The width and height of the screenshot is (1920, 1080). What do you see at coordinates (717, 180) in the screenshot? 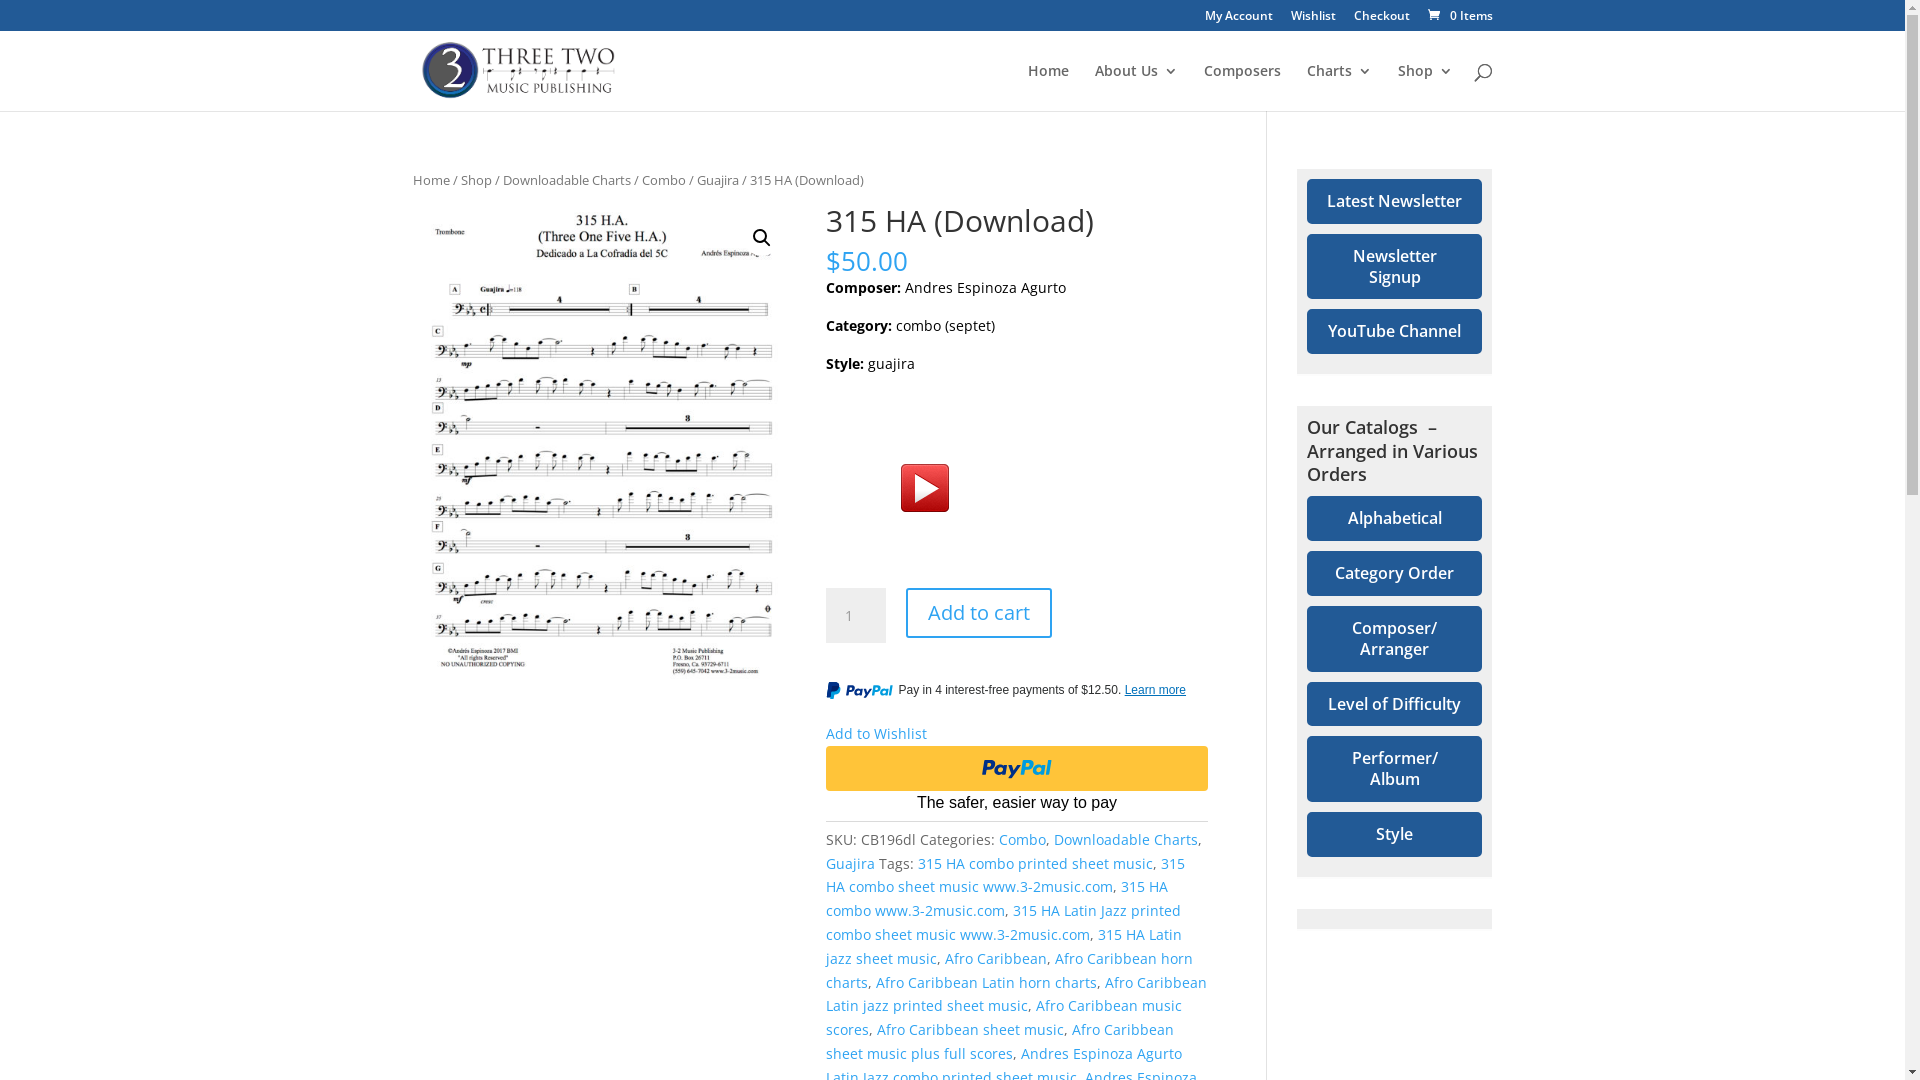
I see `Guajira` at bounding box center [717, 180].